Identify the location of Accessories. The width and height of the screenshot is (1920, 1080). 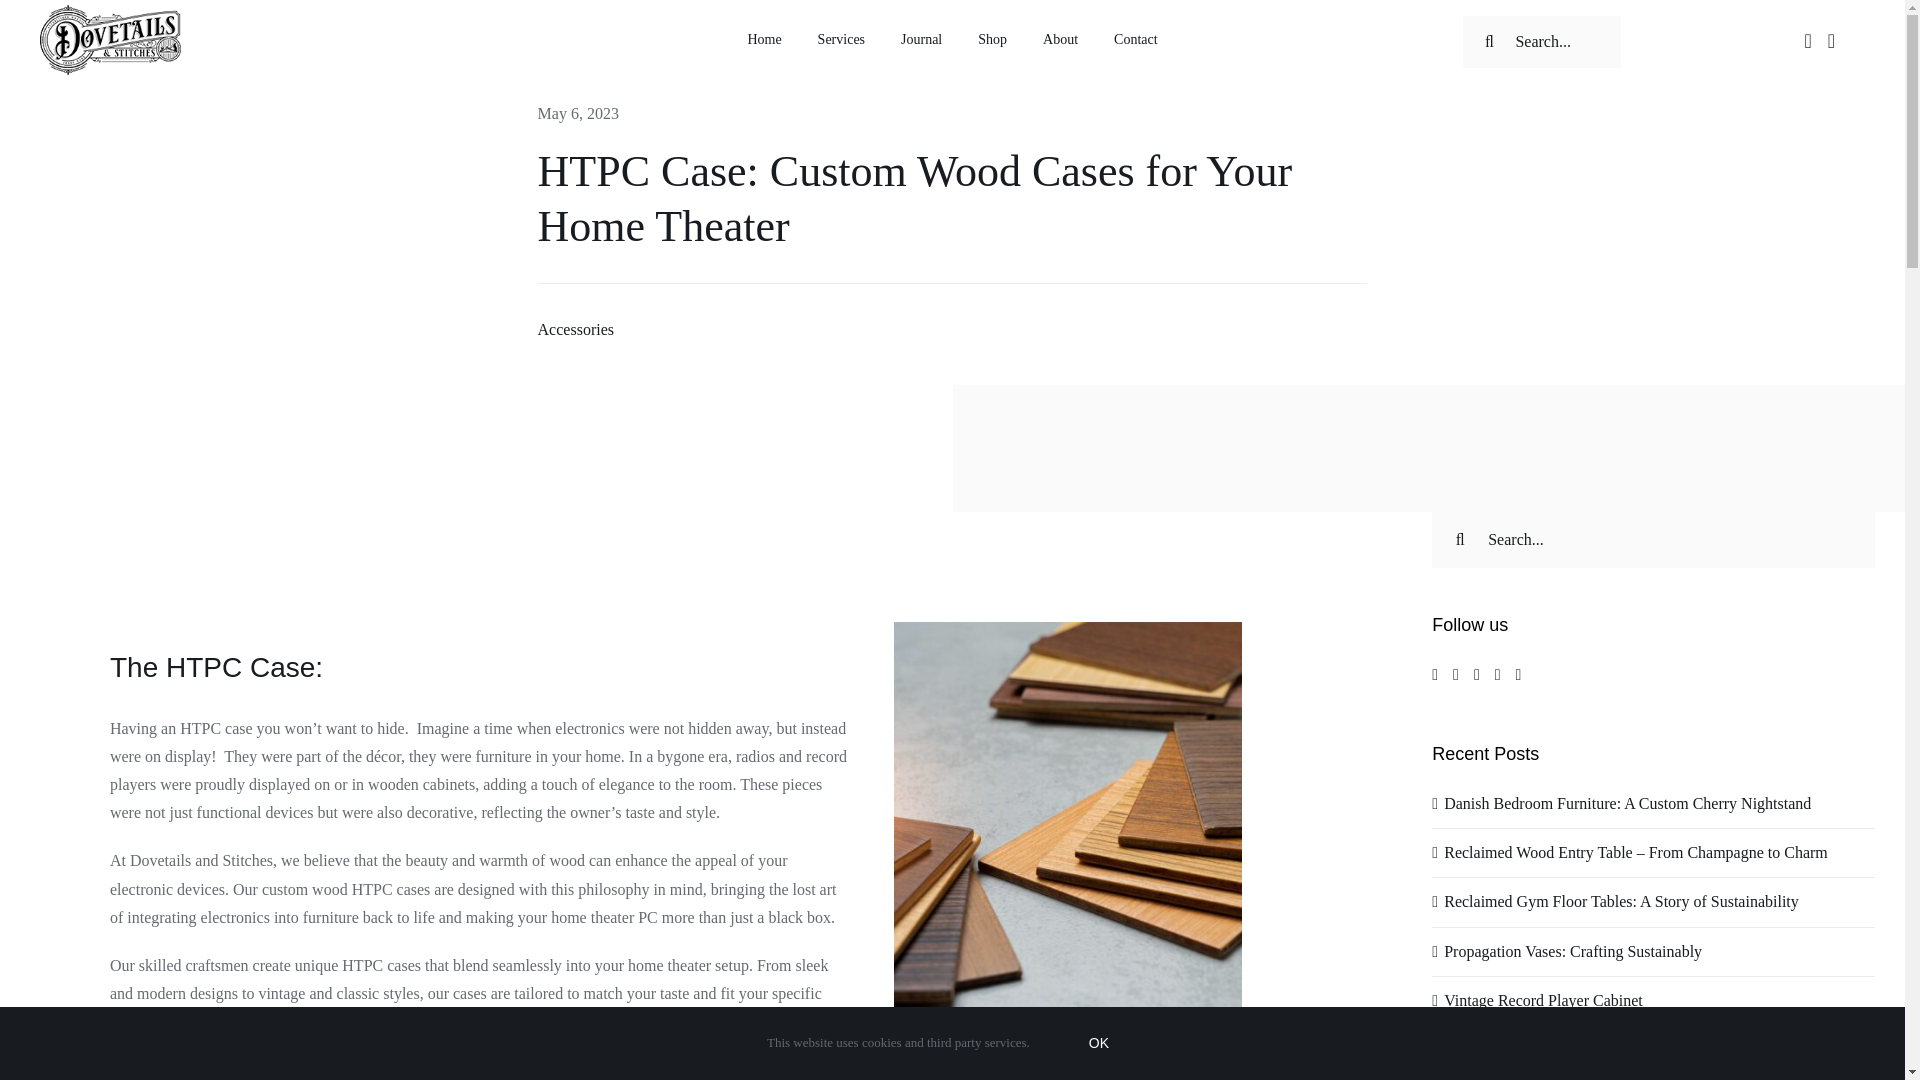
(576, 329).